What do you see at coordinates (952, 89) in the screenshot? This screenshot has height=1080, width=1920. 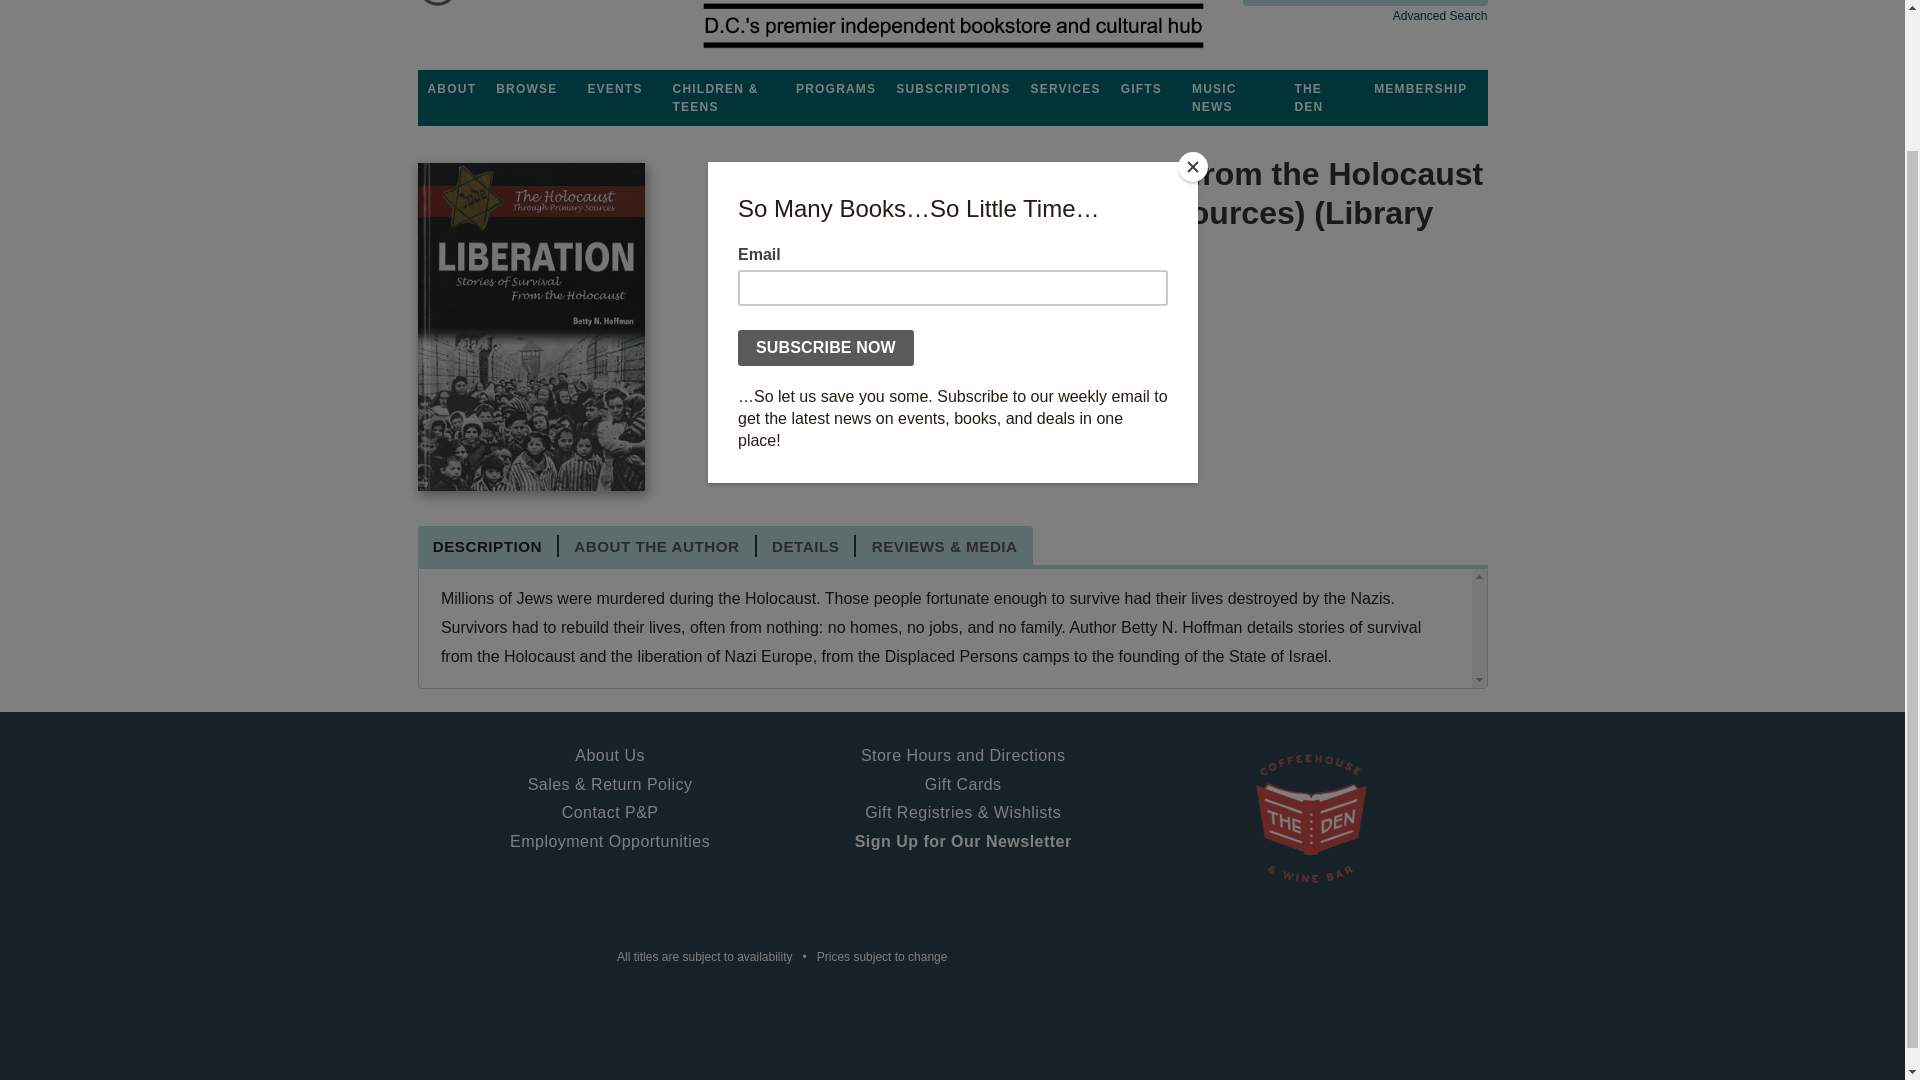 I see `SUBSCRIPTIONS` at bounding box center [952, 89].